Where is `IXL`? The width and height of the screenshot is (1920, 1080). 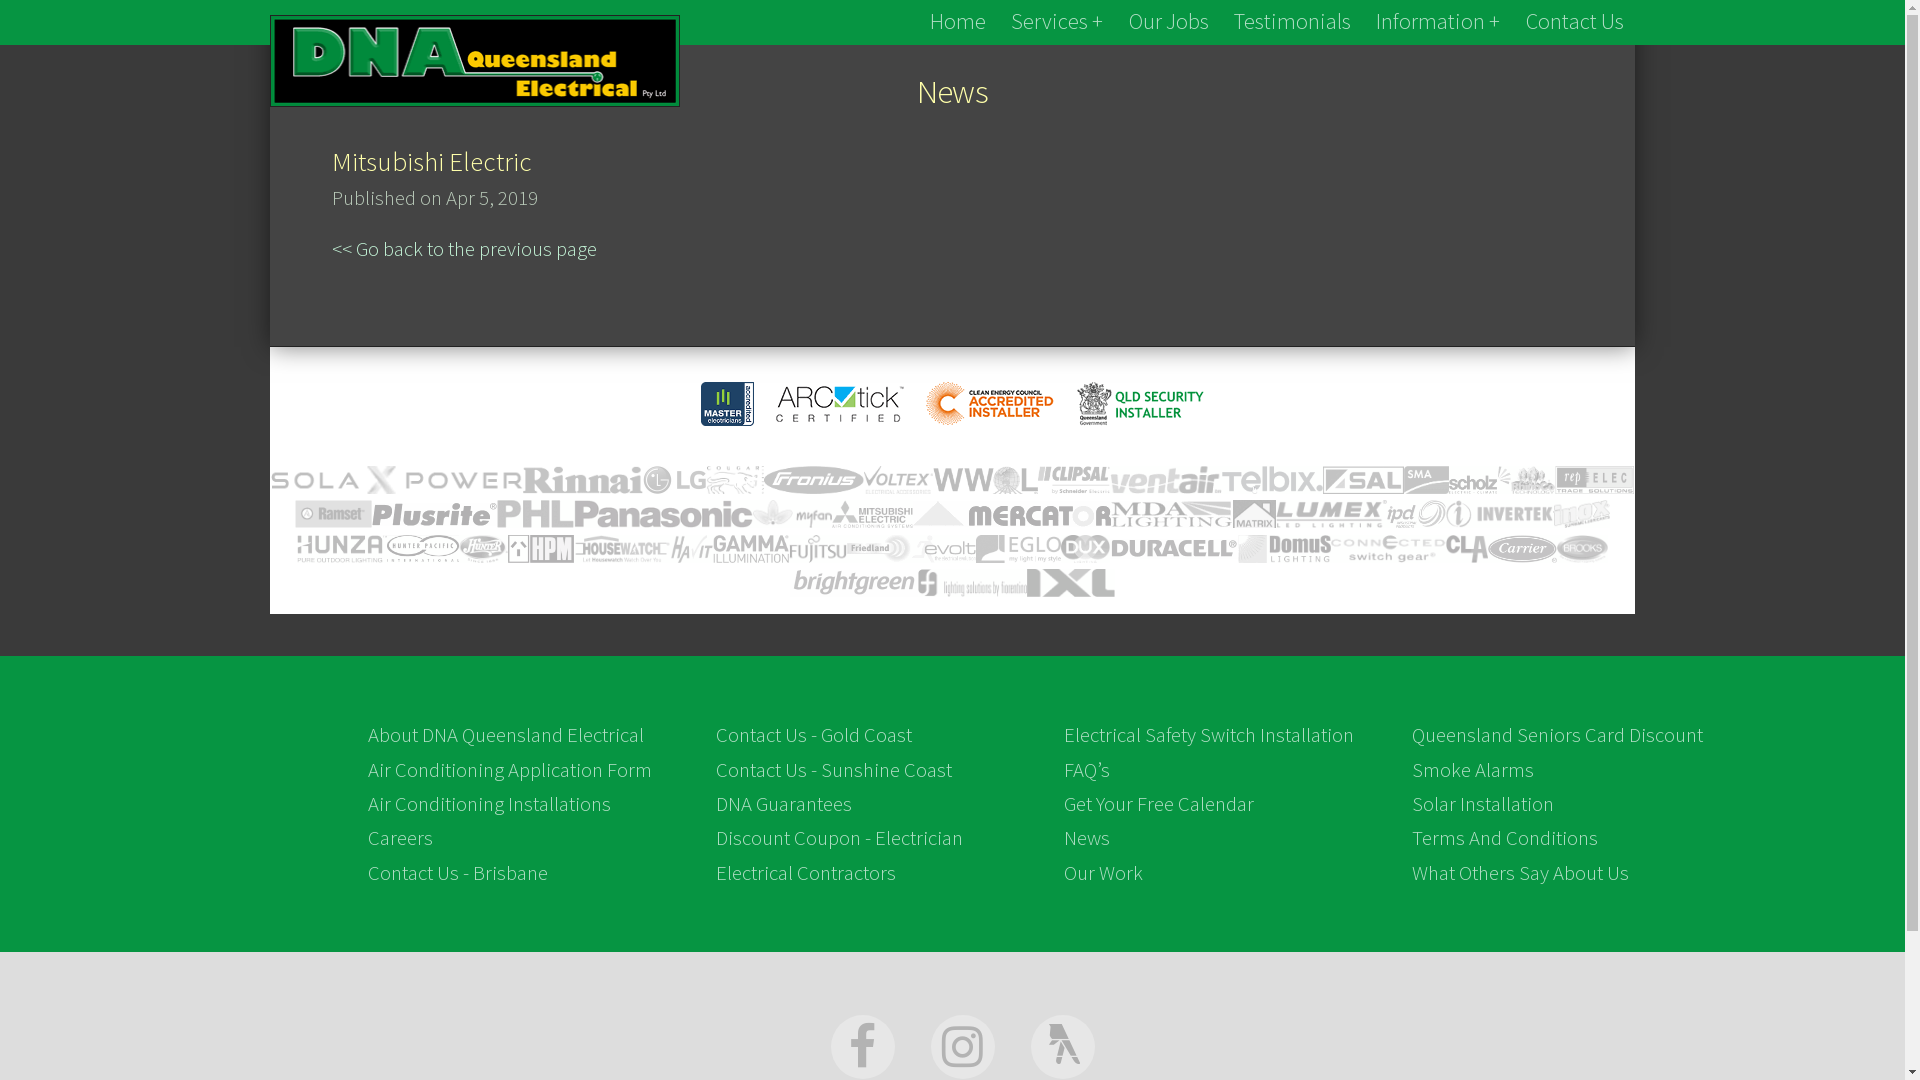 IXL is located at coordinates (1072, 583).